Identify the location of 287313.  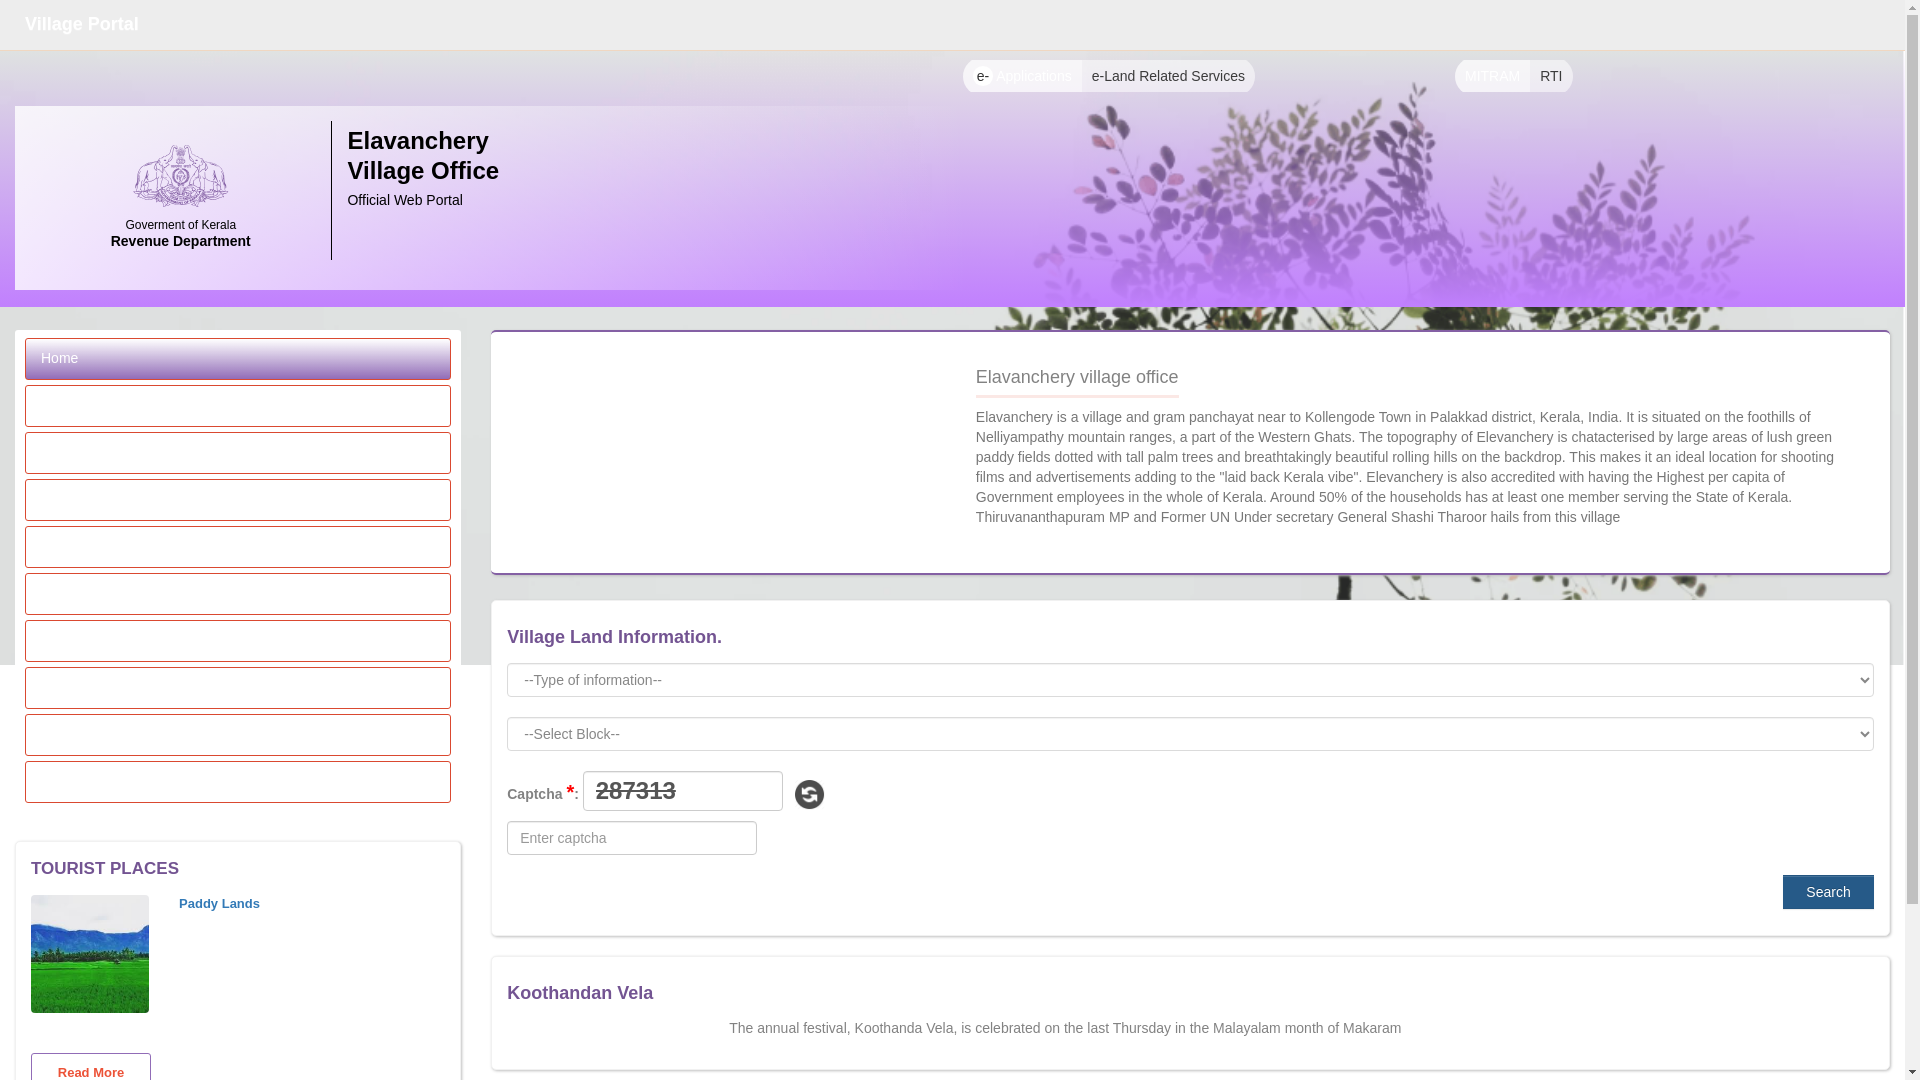
(683, 791).